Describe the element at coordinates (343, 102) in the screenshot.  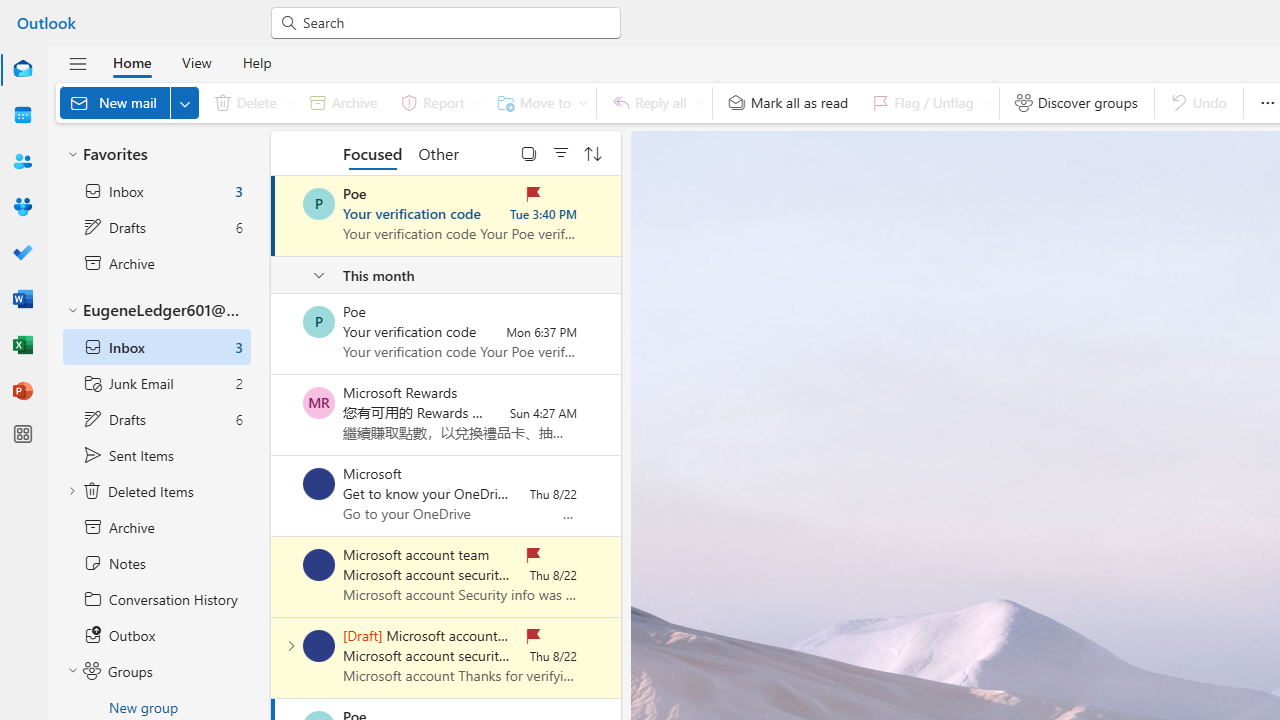
I see `Archive` at that location.